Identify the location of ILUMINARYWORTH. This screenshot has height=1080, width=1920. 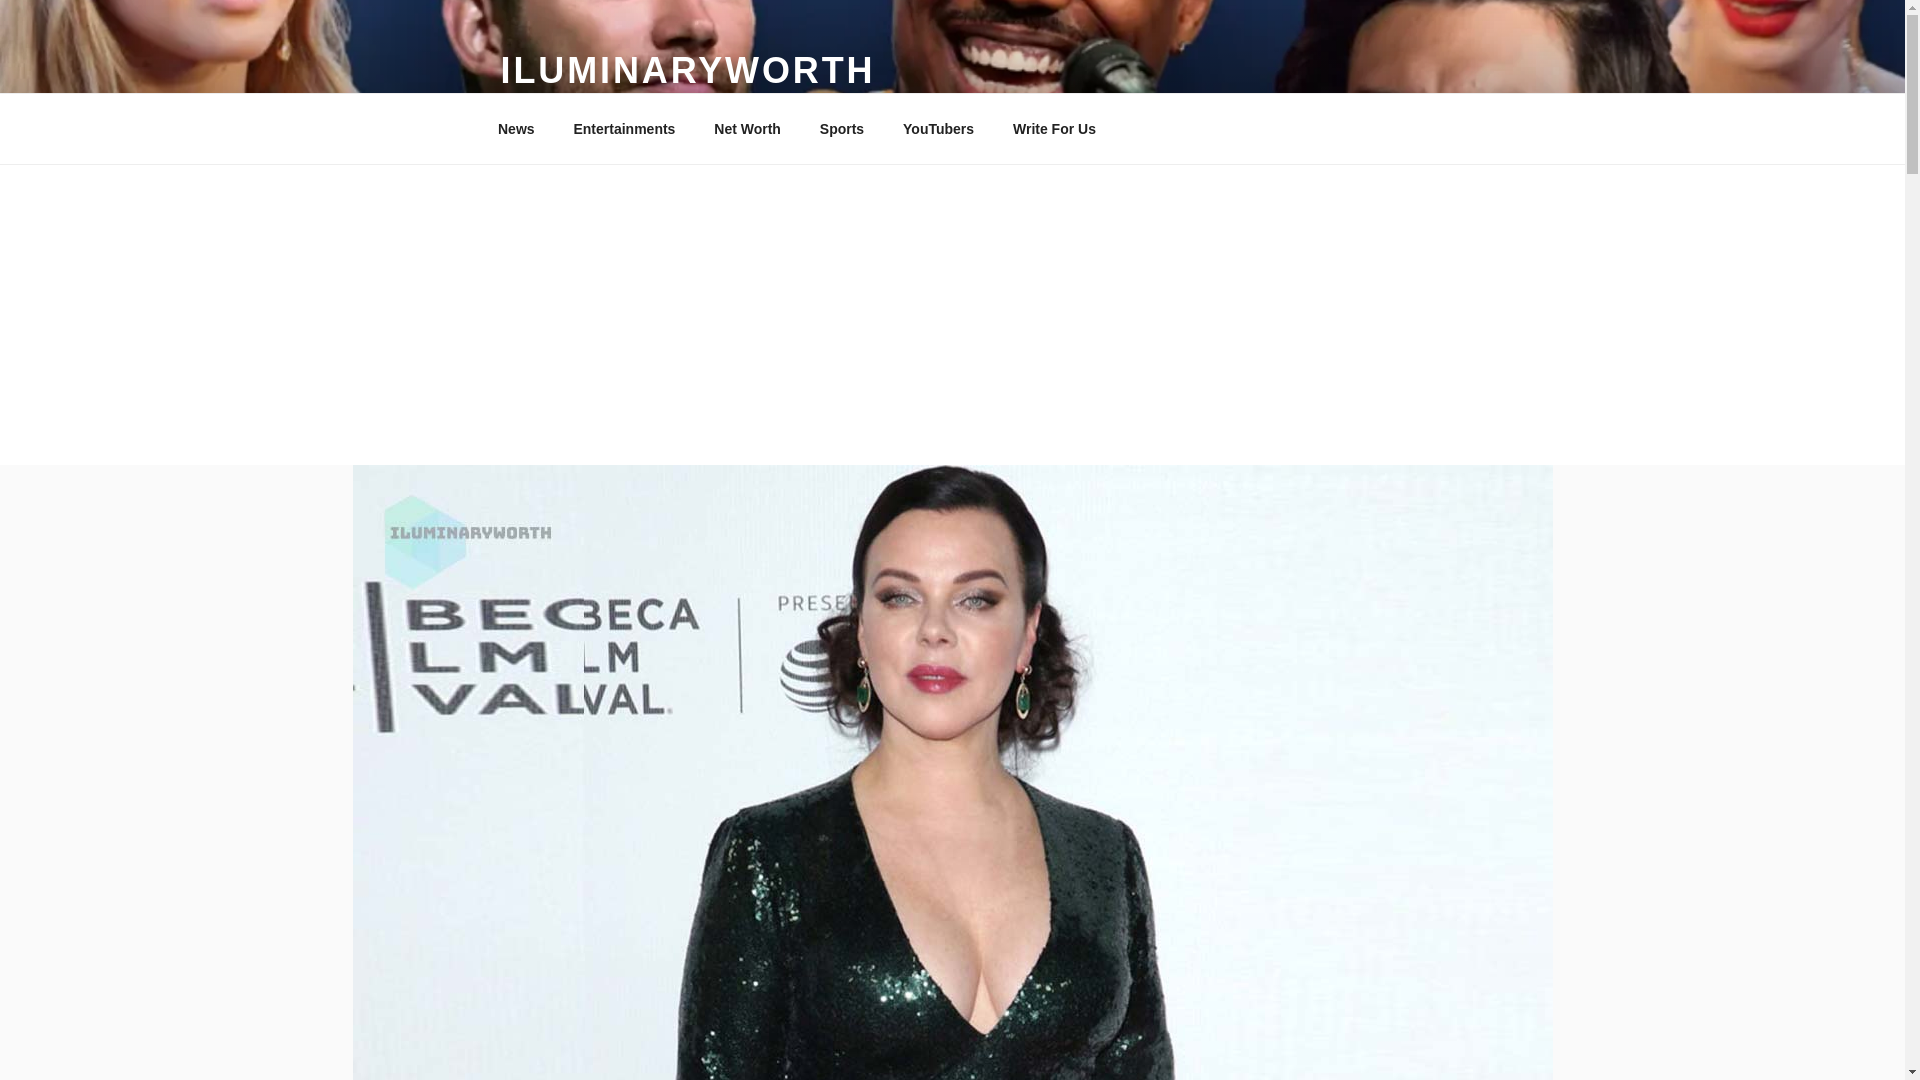
(687, 70).